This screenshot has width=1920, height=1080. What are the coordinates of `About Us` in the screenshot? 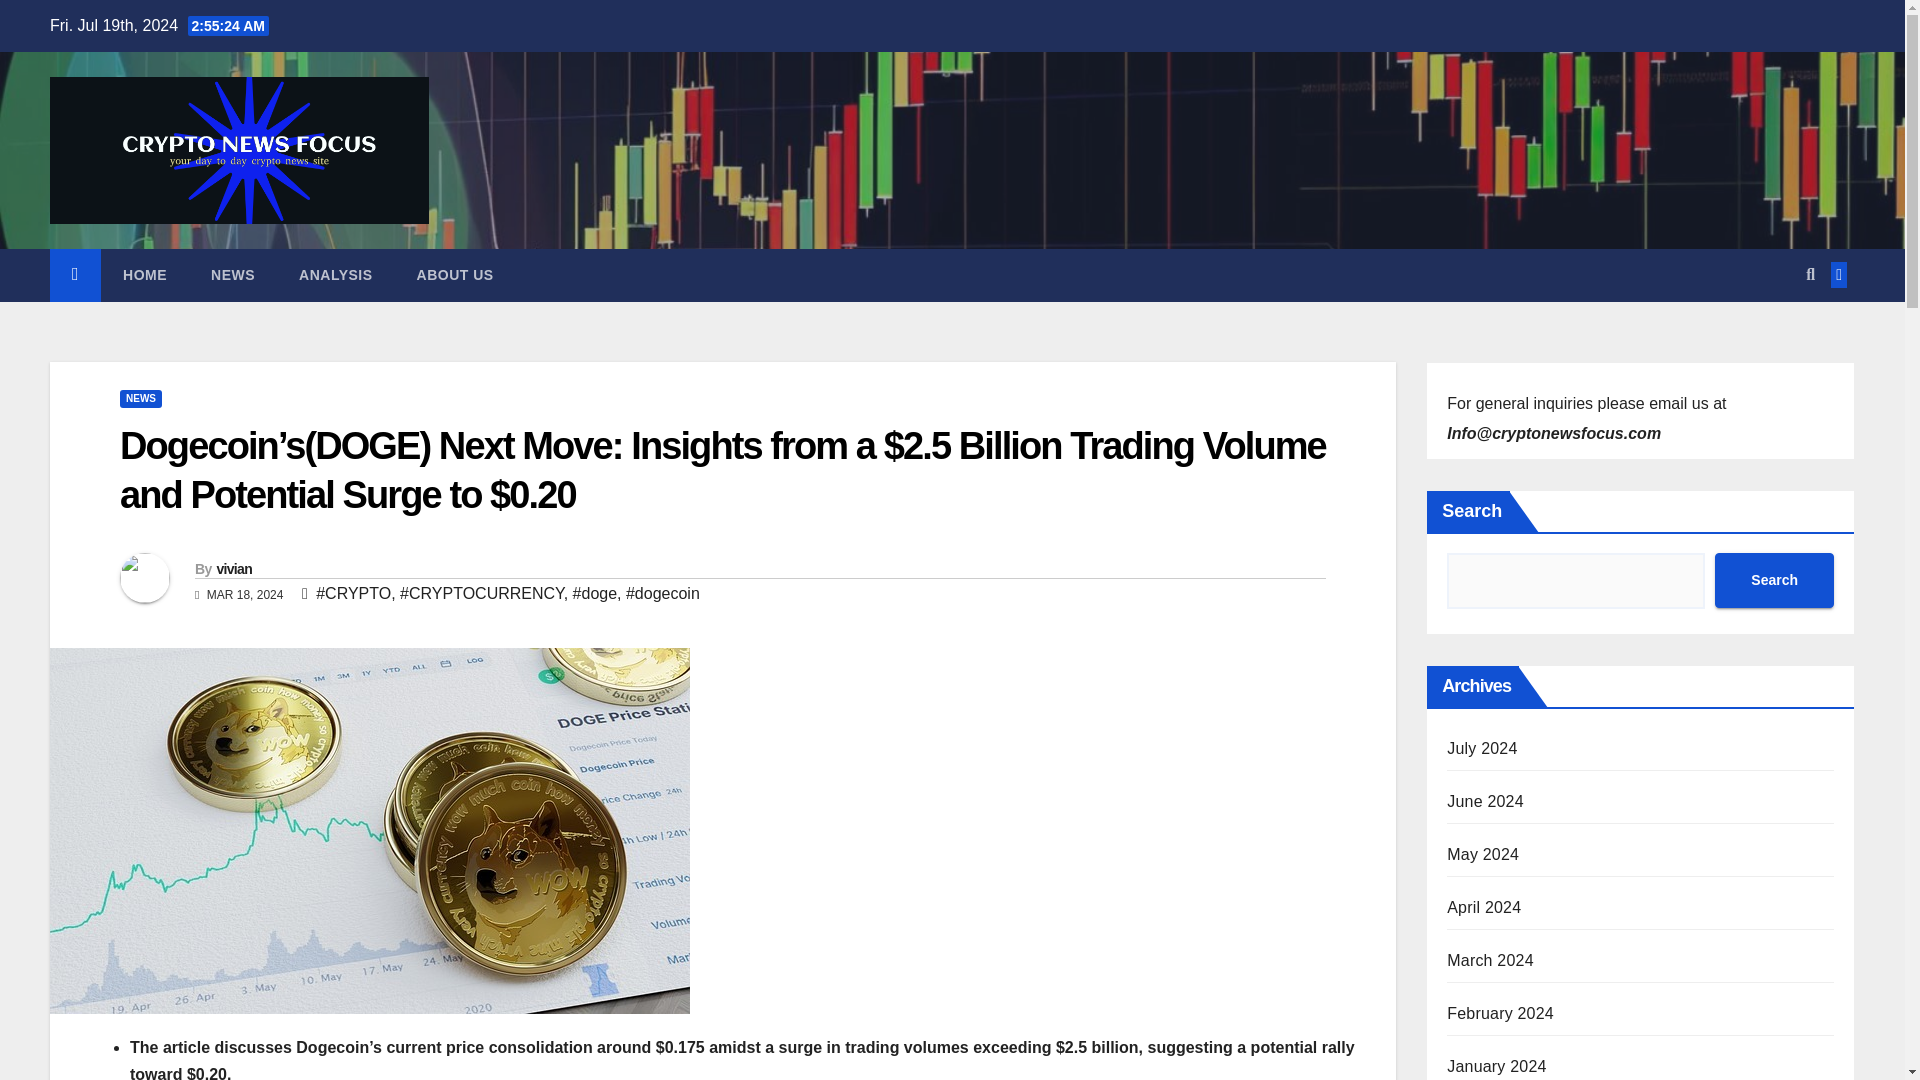 It's located at (456, 275).